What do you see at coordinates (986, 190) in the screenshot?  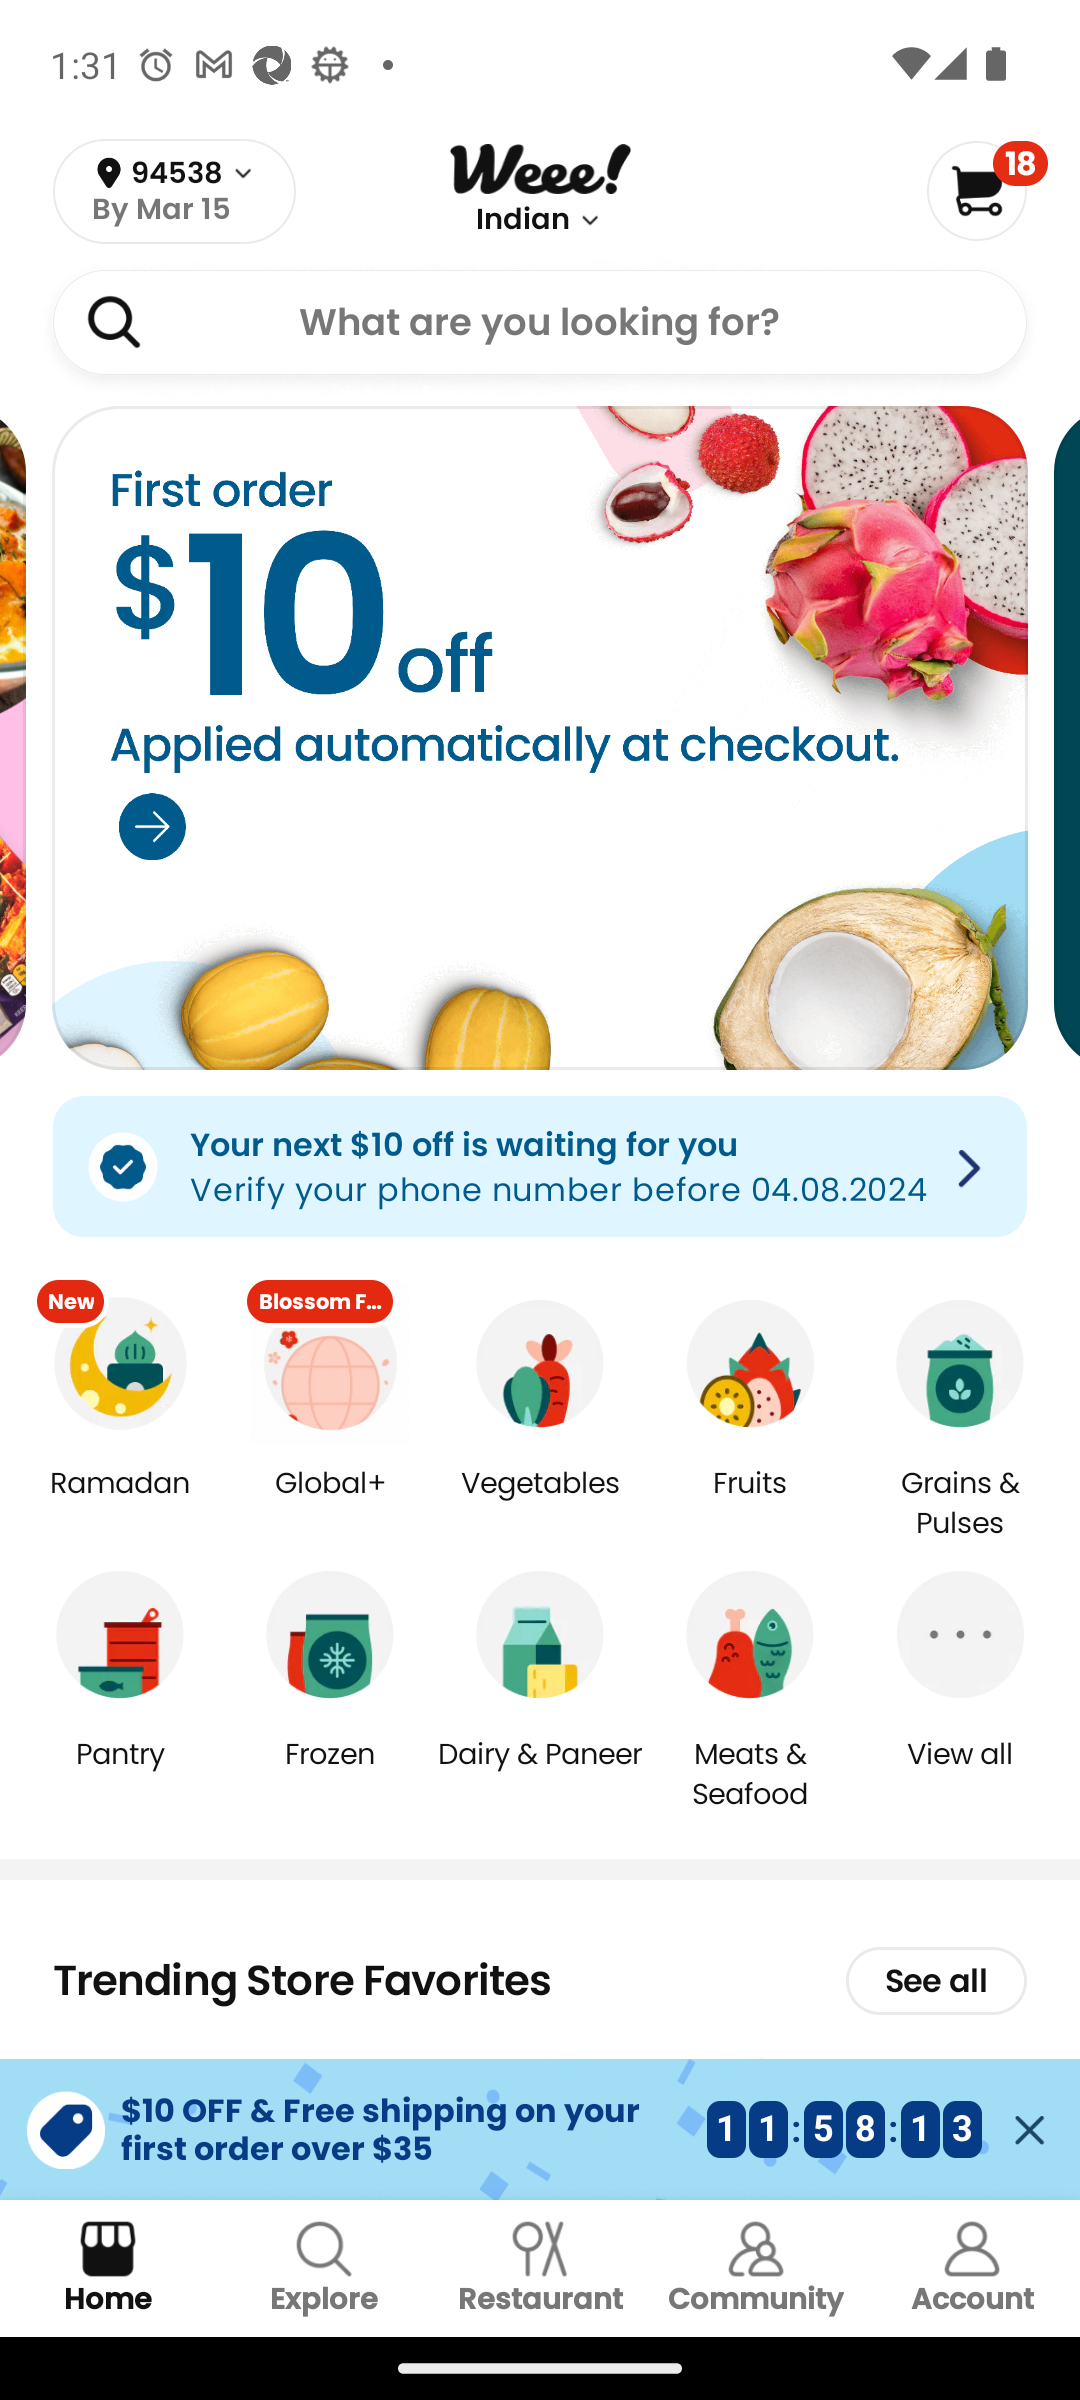 I see `18` at bounding box center [986, 190].